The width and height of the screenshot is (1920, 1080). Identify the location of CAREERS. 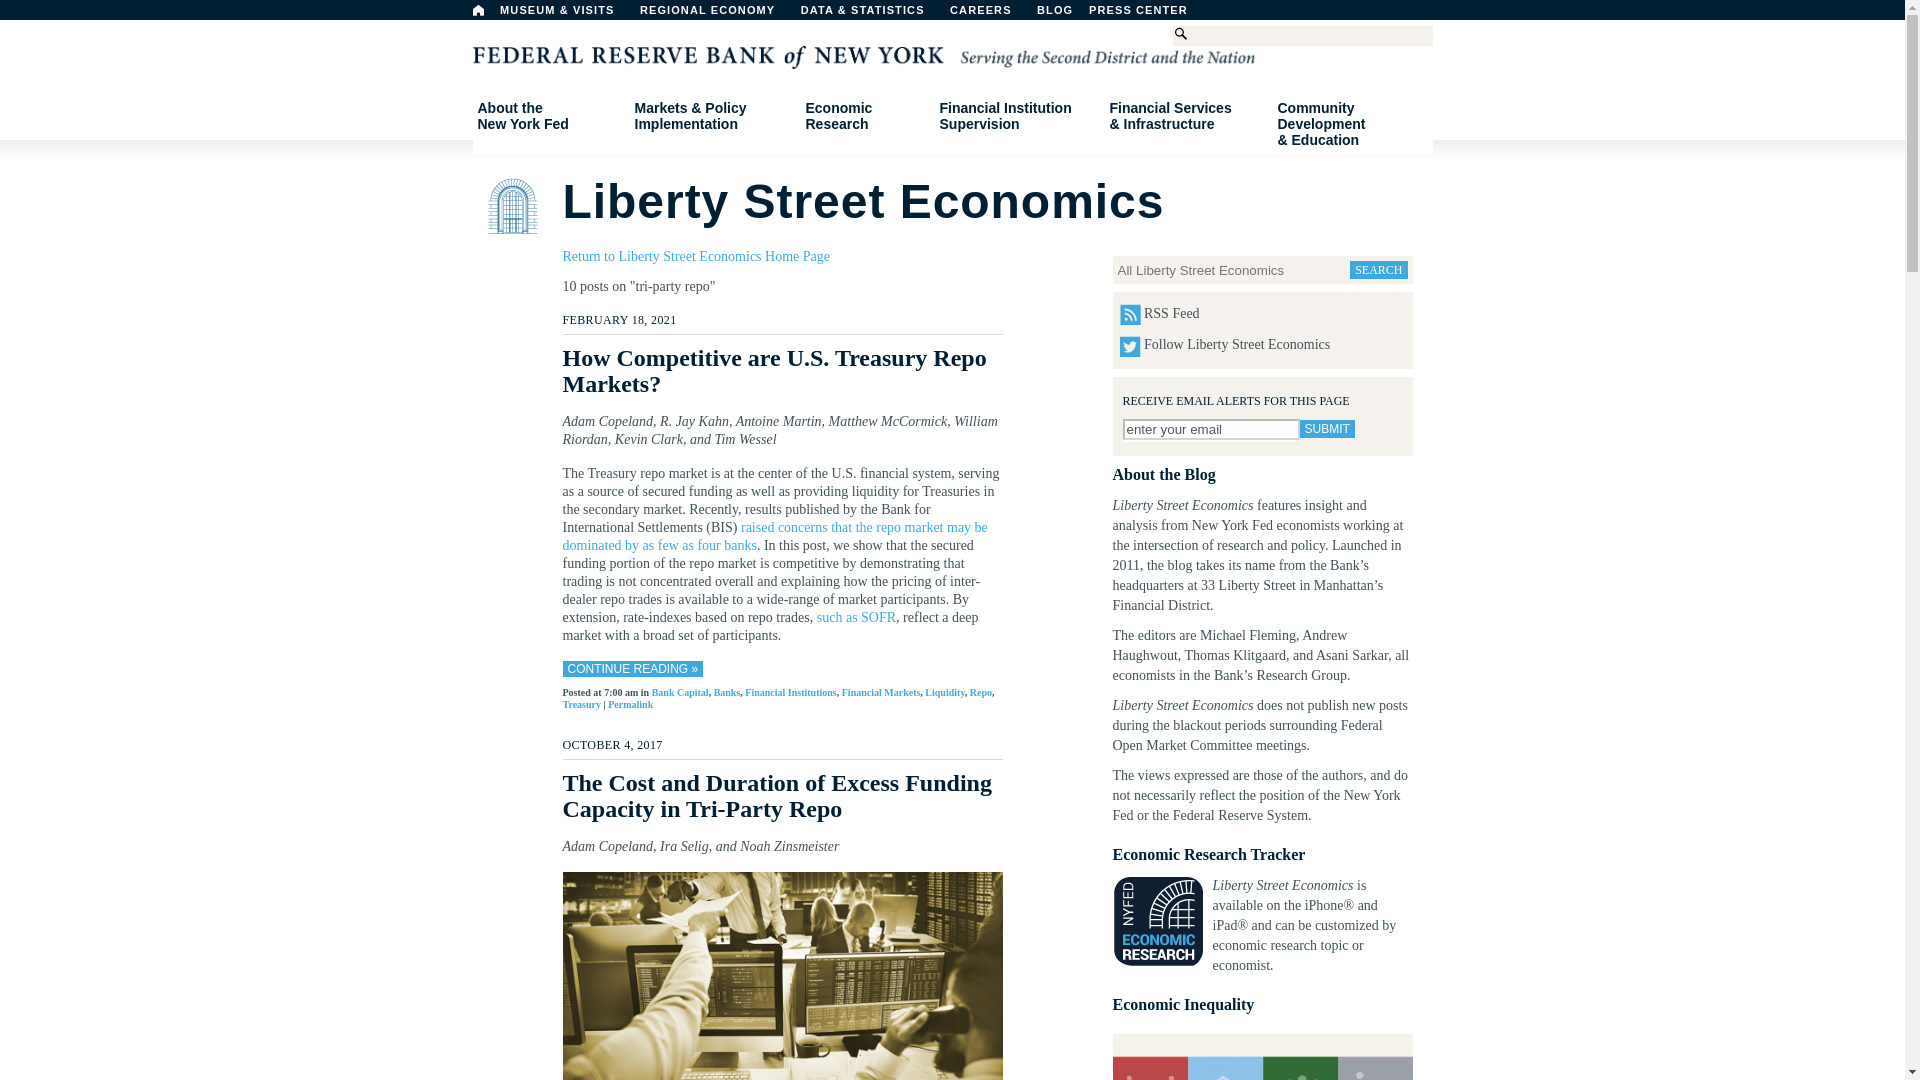
(991, 15).